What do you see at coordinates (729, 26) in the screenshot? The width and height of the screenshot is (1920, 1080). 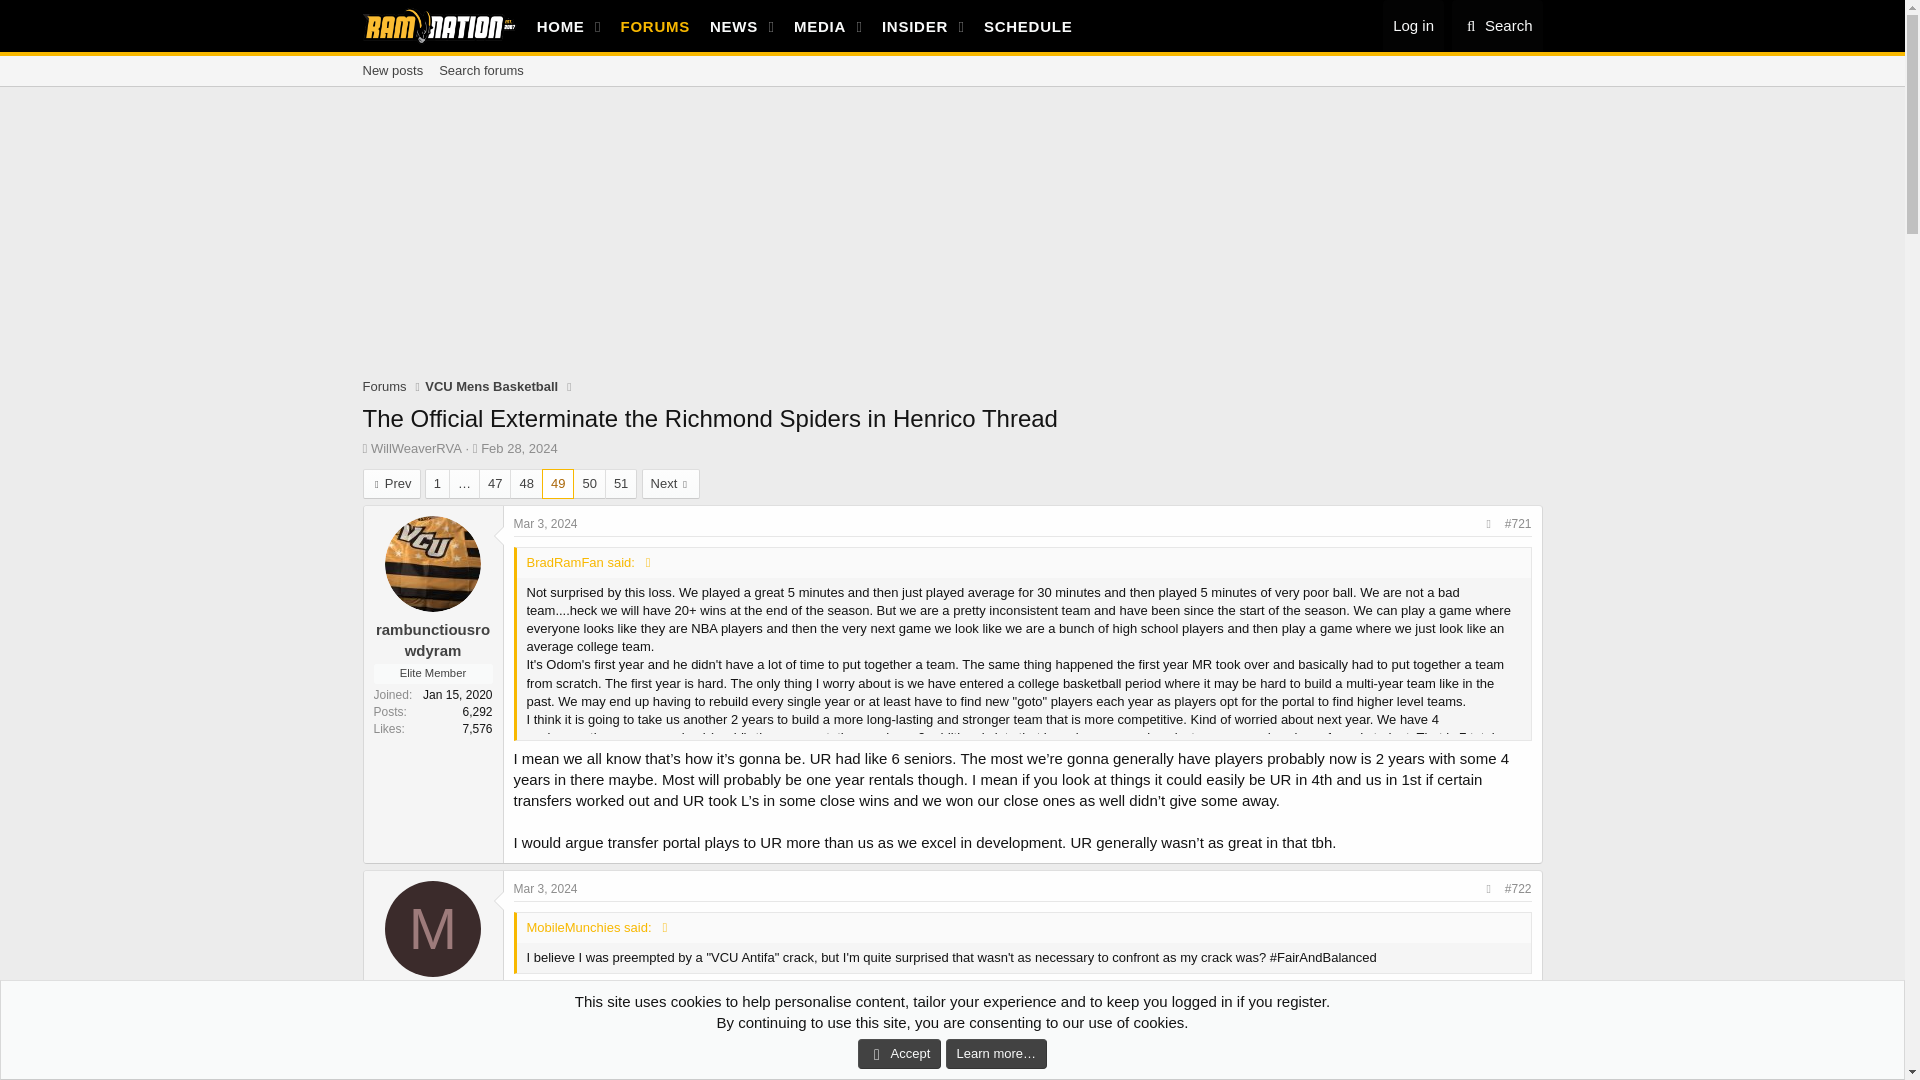 I see `Mar 3, 2024 at 3:35 PM` at bounding box center [729, 26].